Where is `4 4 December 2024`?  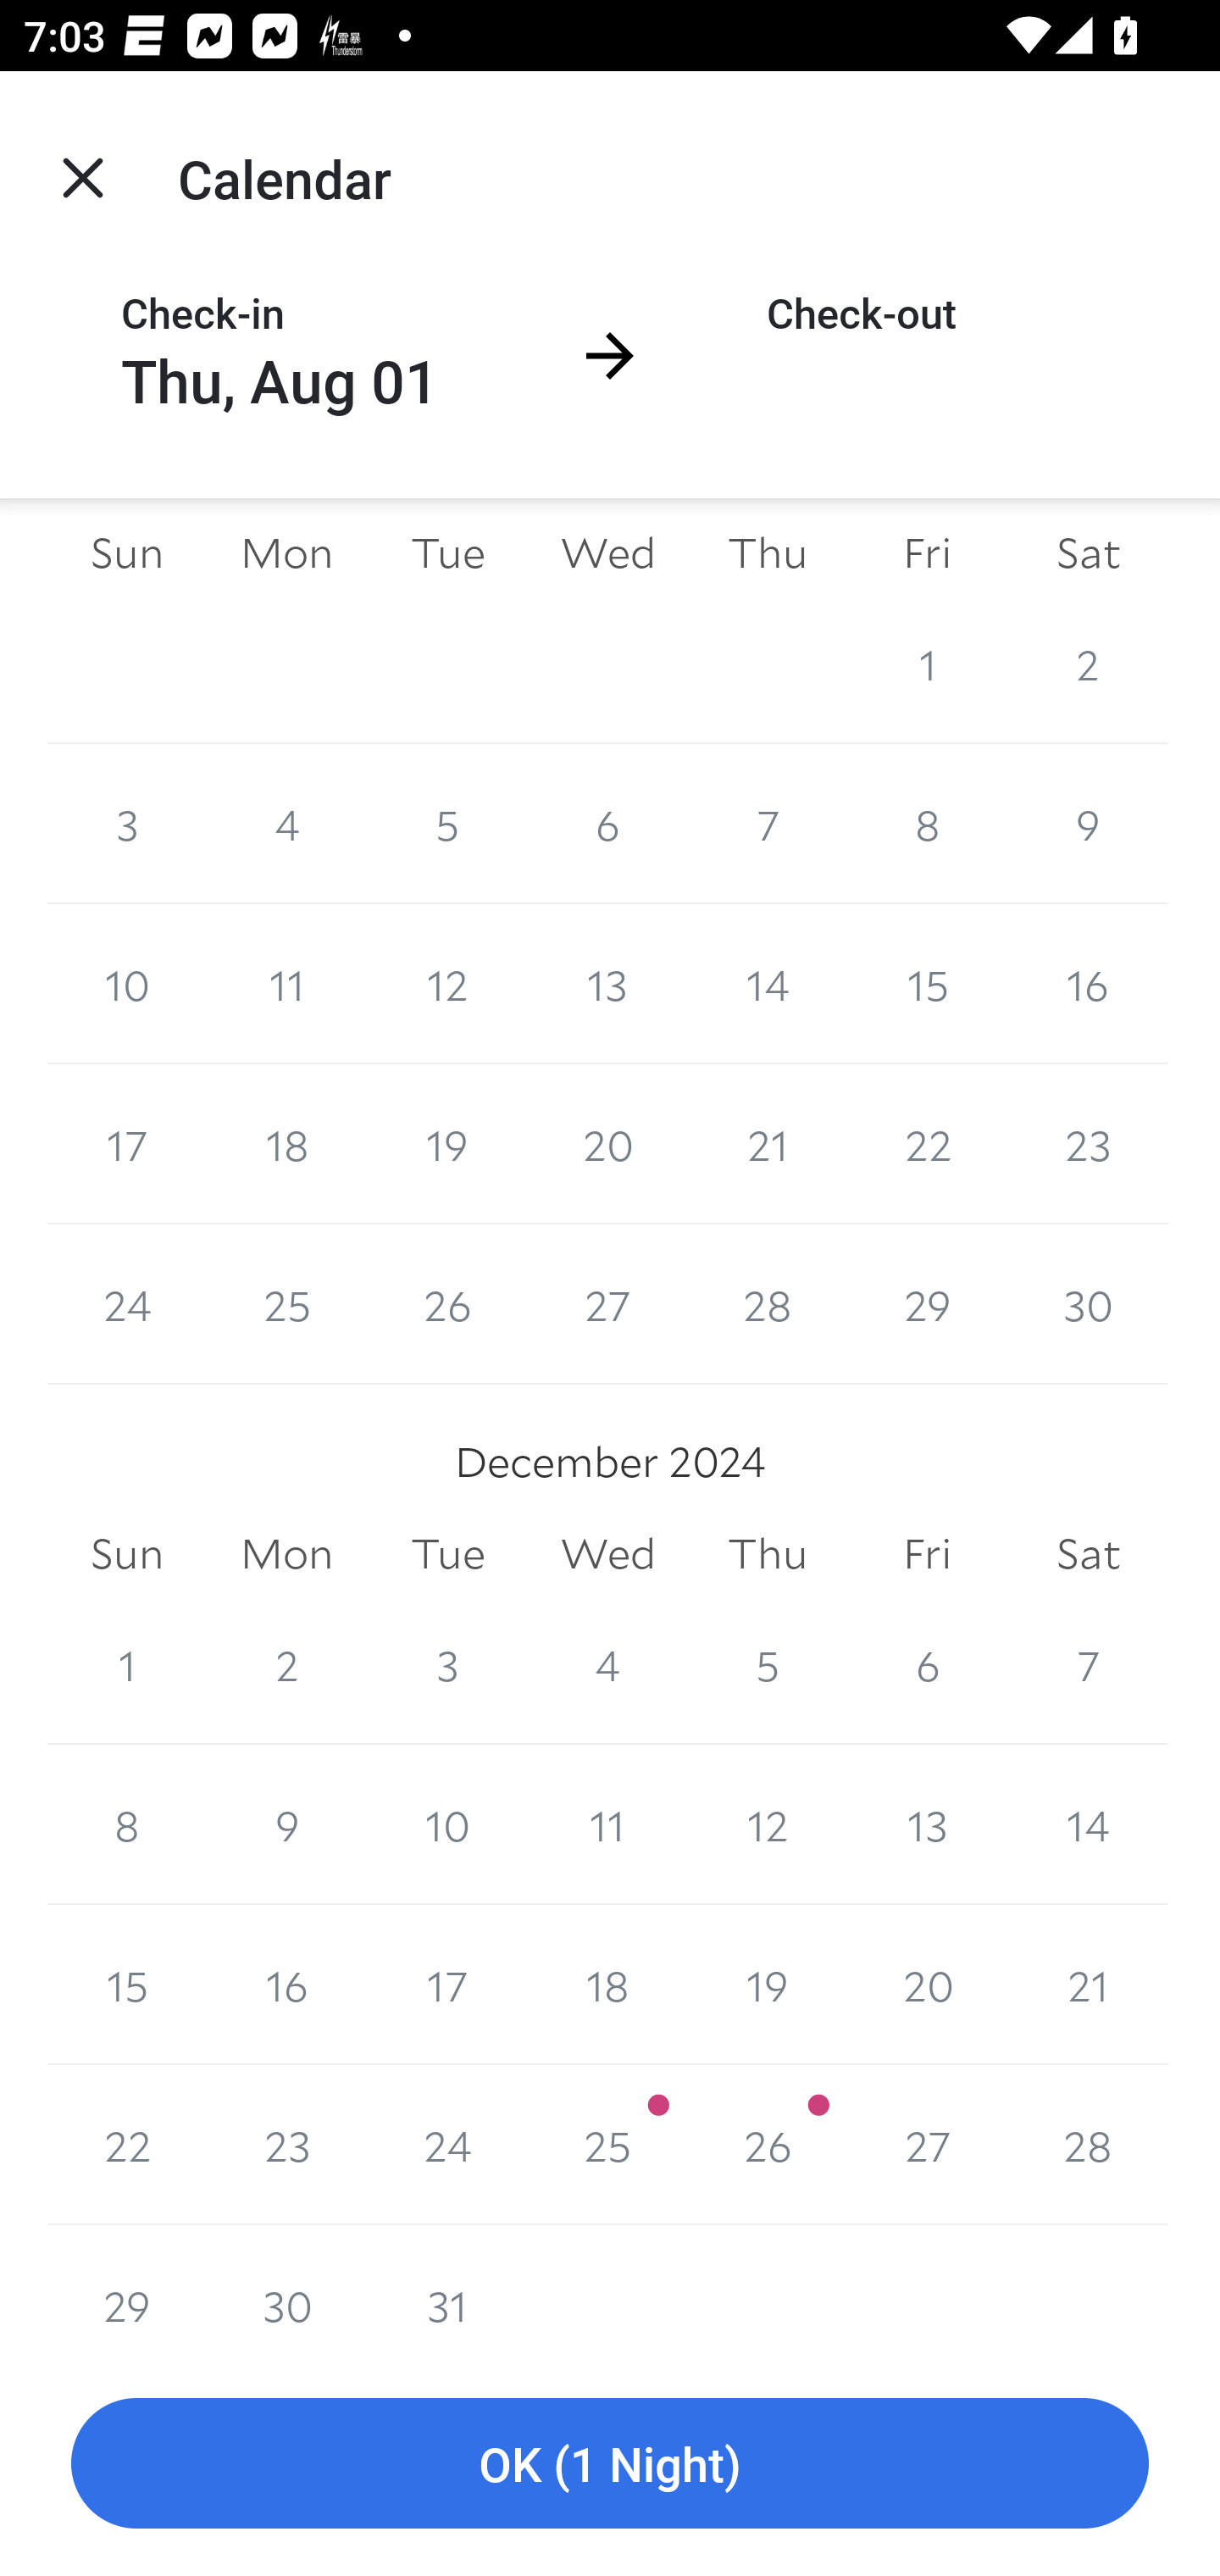
4 4 December 2024 is located at coordinates (608, 1664).